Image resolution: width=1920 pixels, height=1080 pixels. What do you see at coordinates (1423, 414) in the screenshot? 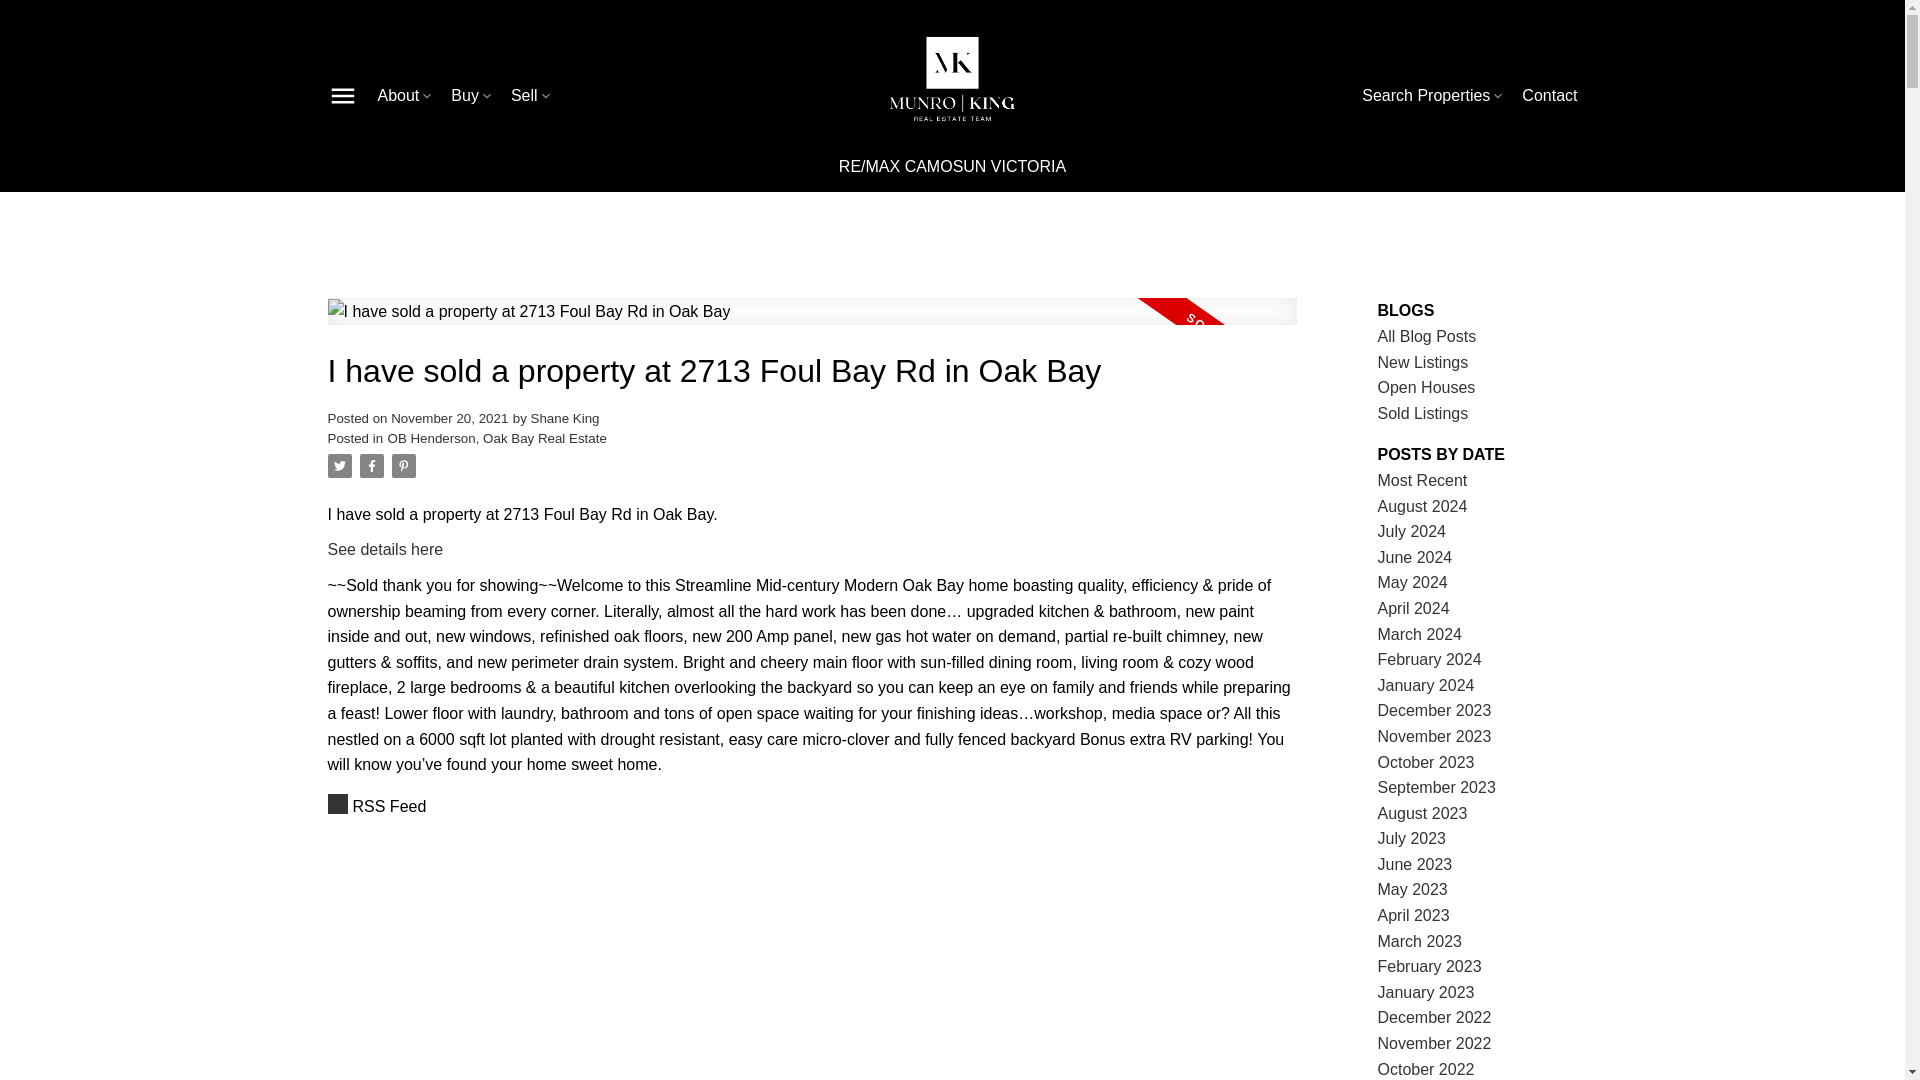
I see `Sold Listings` at bounding box center [1423, 414].